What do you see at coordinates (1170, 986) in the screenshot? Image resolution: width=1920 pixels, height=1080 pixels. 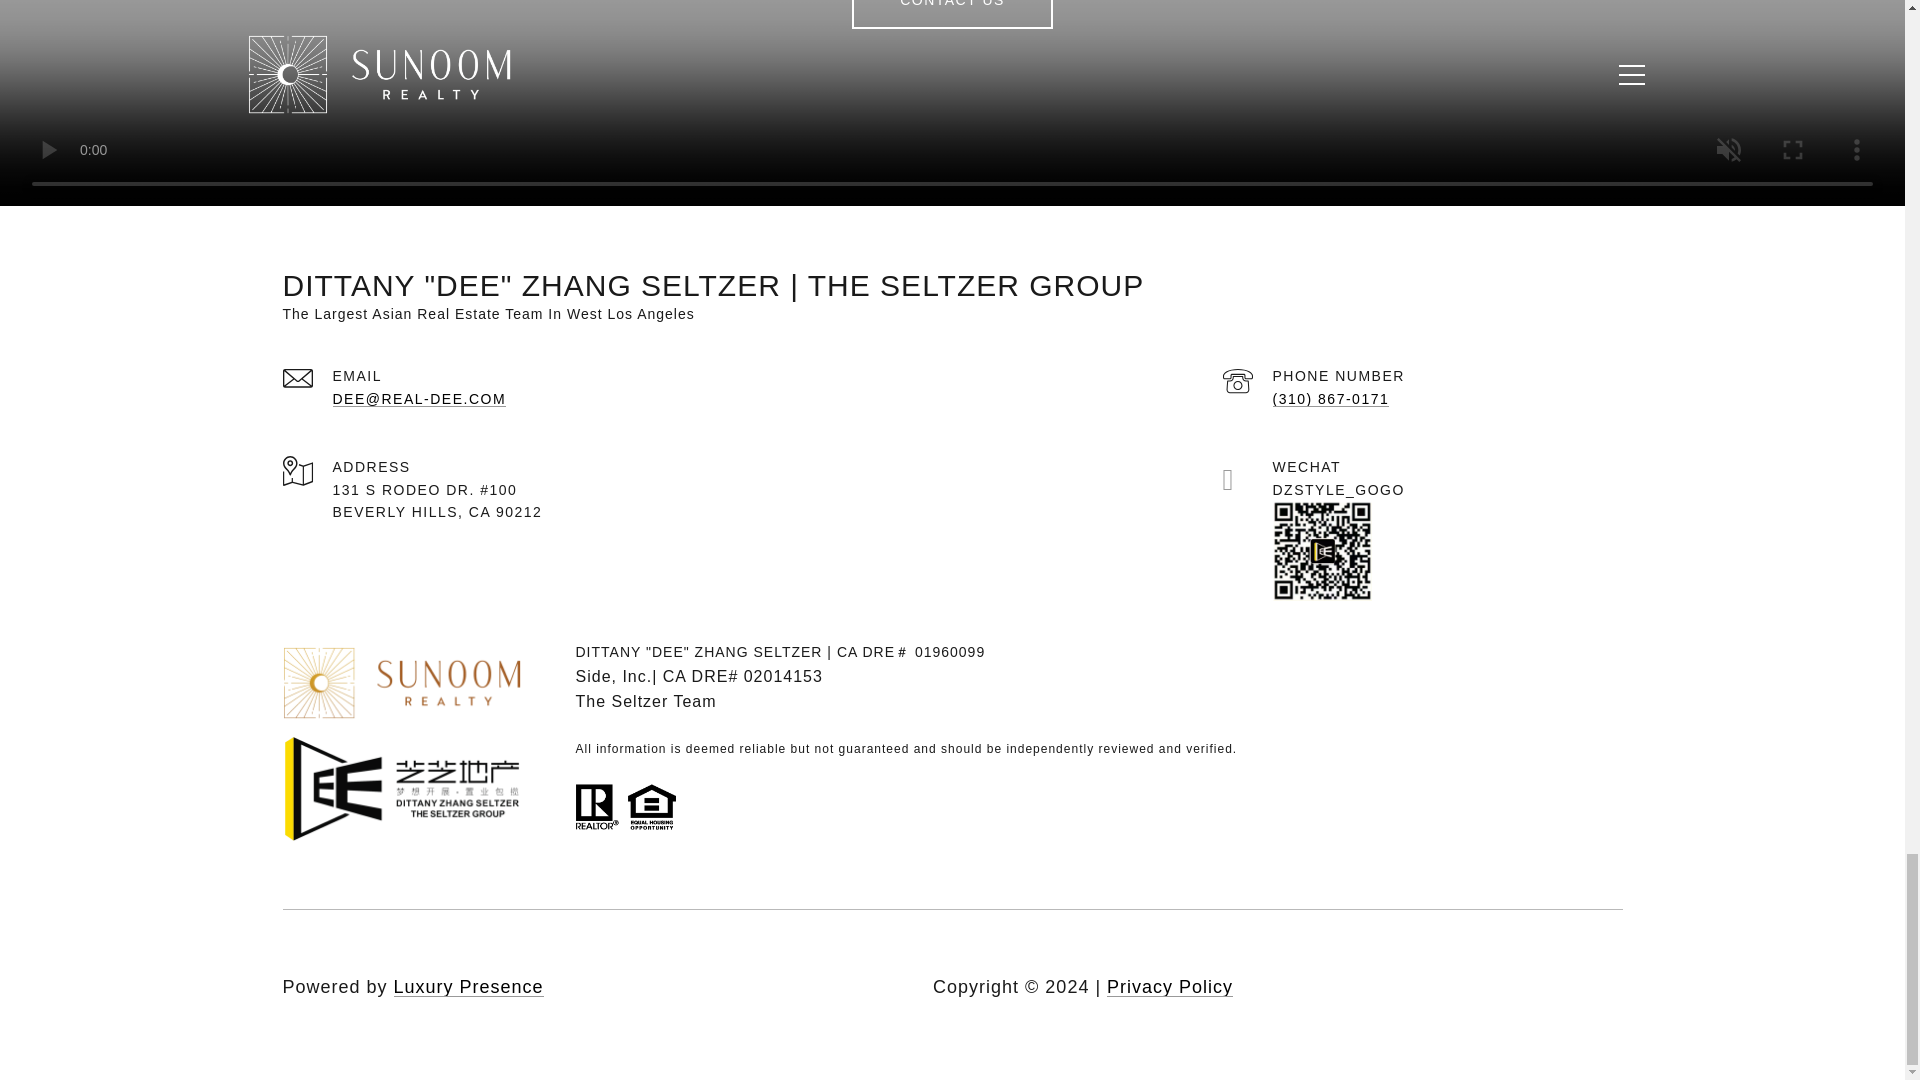 I see `Privacy Policy` at bounding box center [1170, 986].